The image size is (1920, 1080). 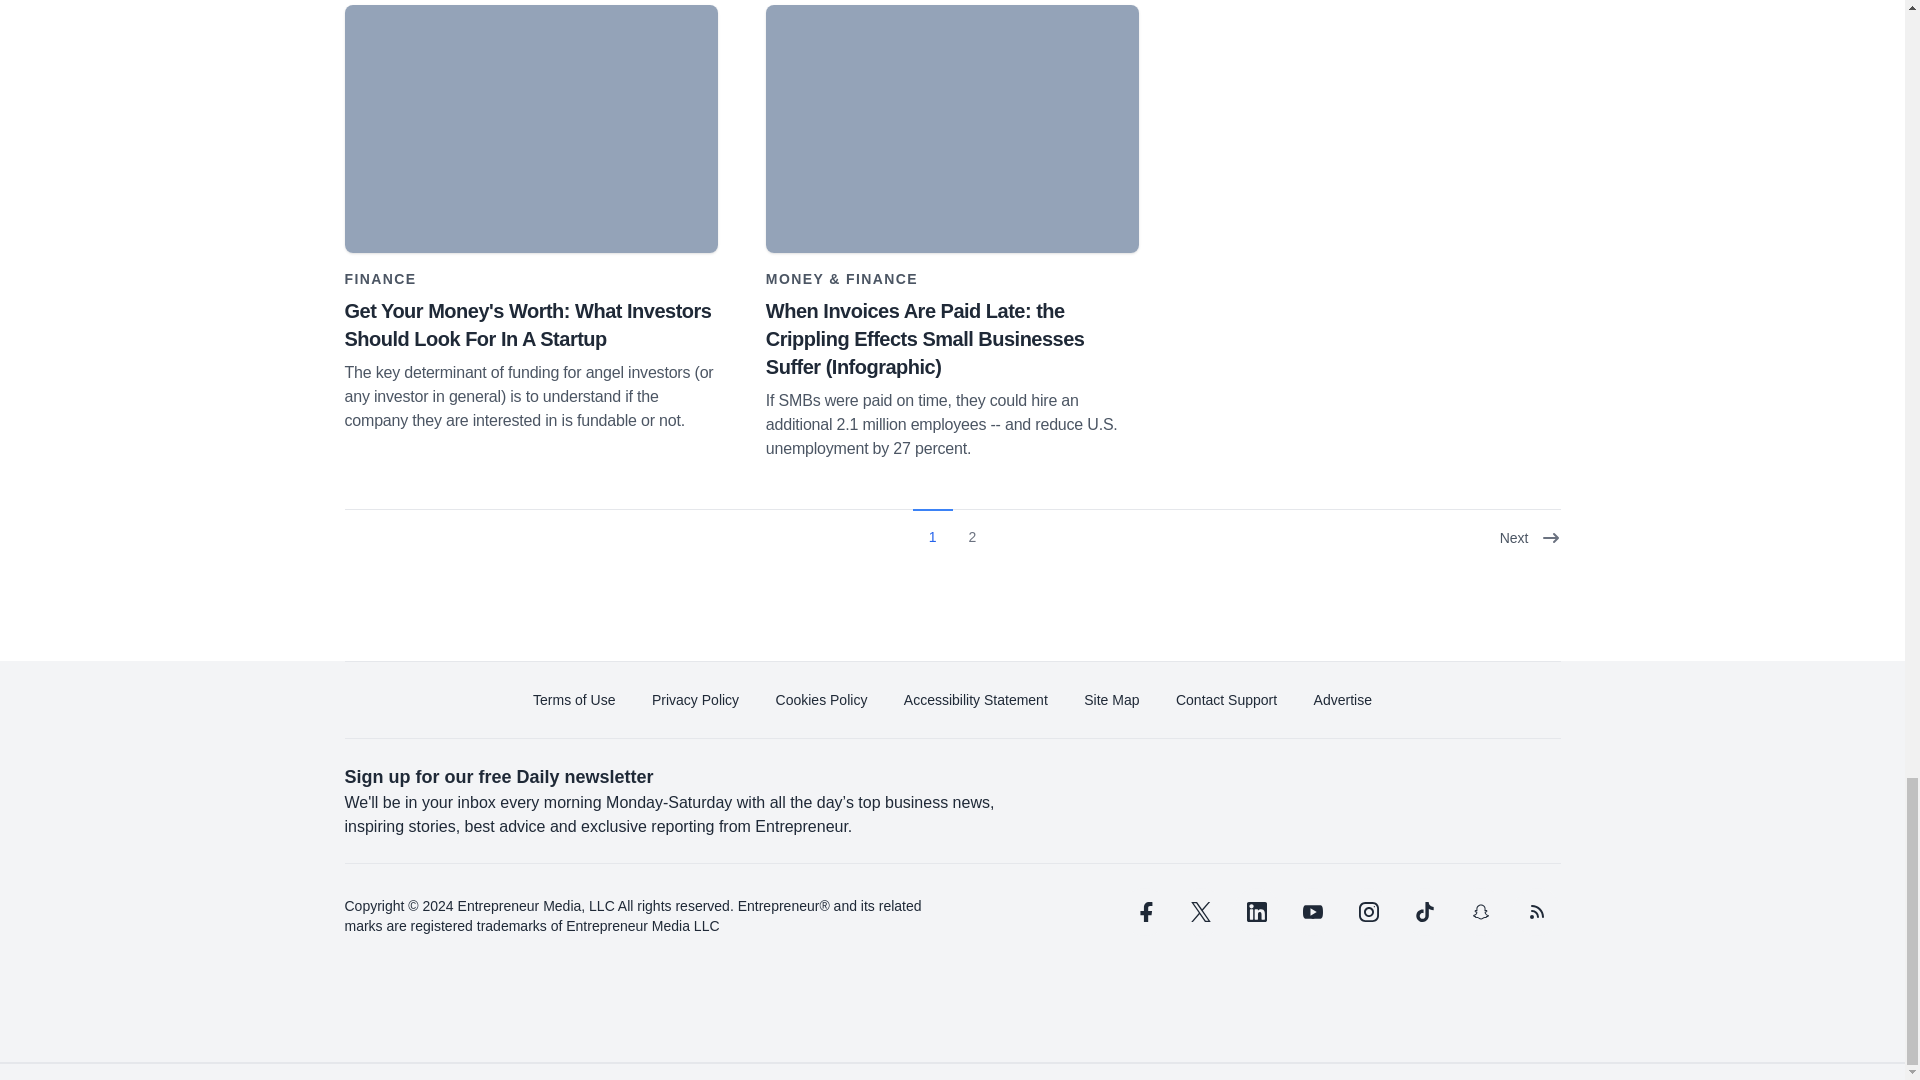 I want to click on facebook, so click(x=1143, y=912).